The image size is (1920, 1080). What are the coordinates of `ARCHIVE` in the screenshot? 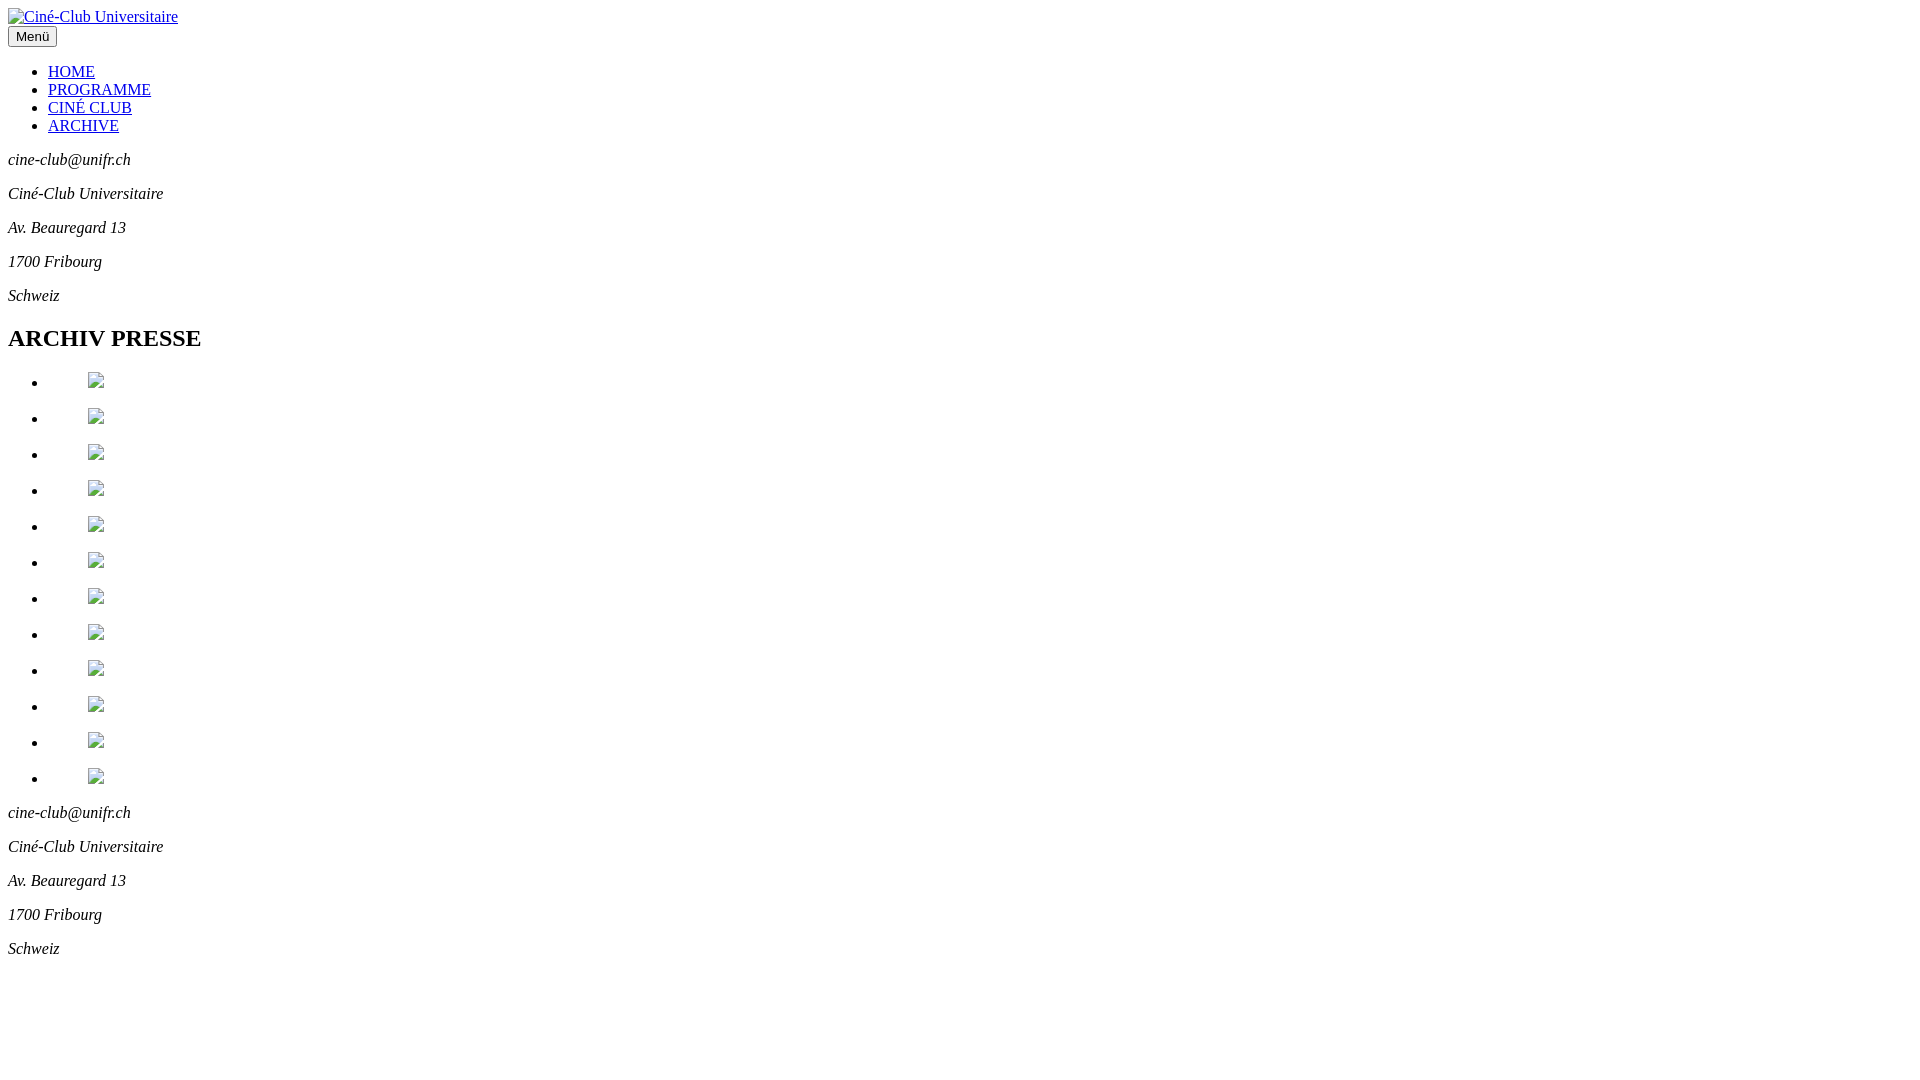 It's located at (84, 126).